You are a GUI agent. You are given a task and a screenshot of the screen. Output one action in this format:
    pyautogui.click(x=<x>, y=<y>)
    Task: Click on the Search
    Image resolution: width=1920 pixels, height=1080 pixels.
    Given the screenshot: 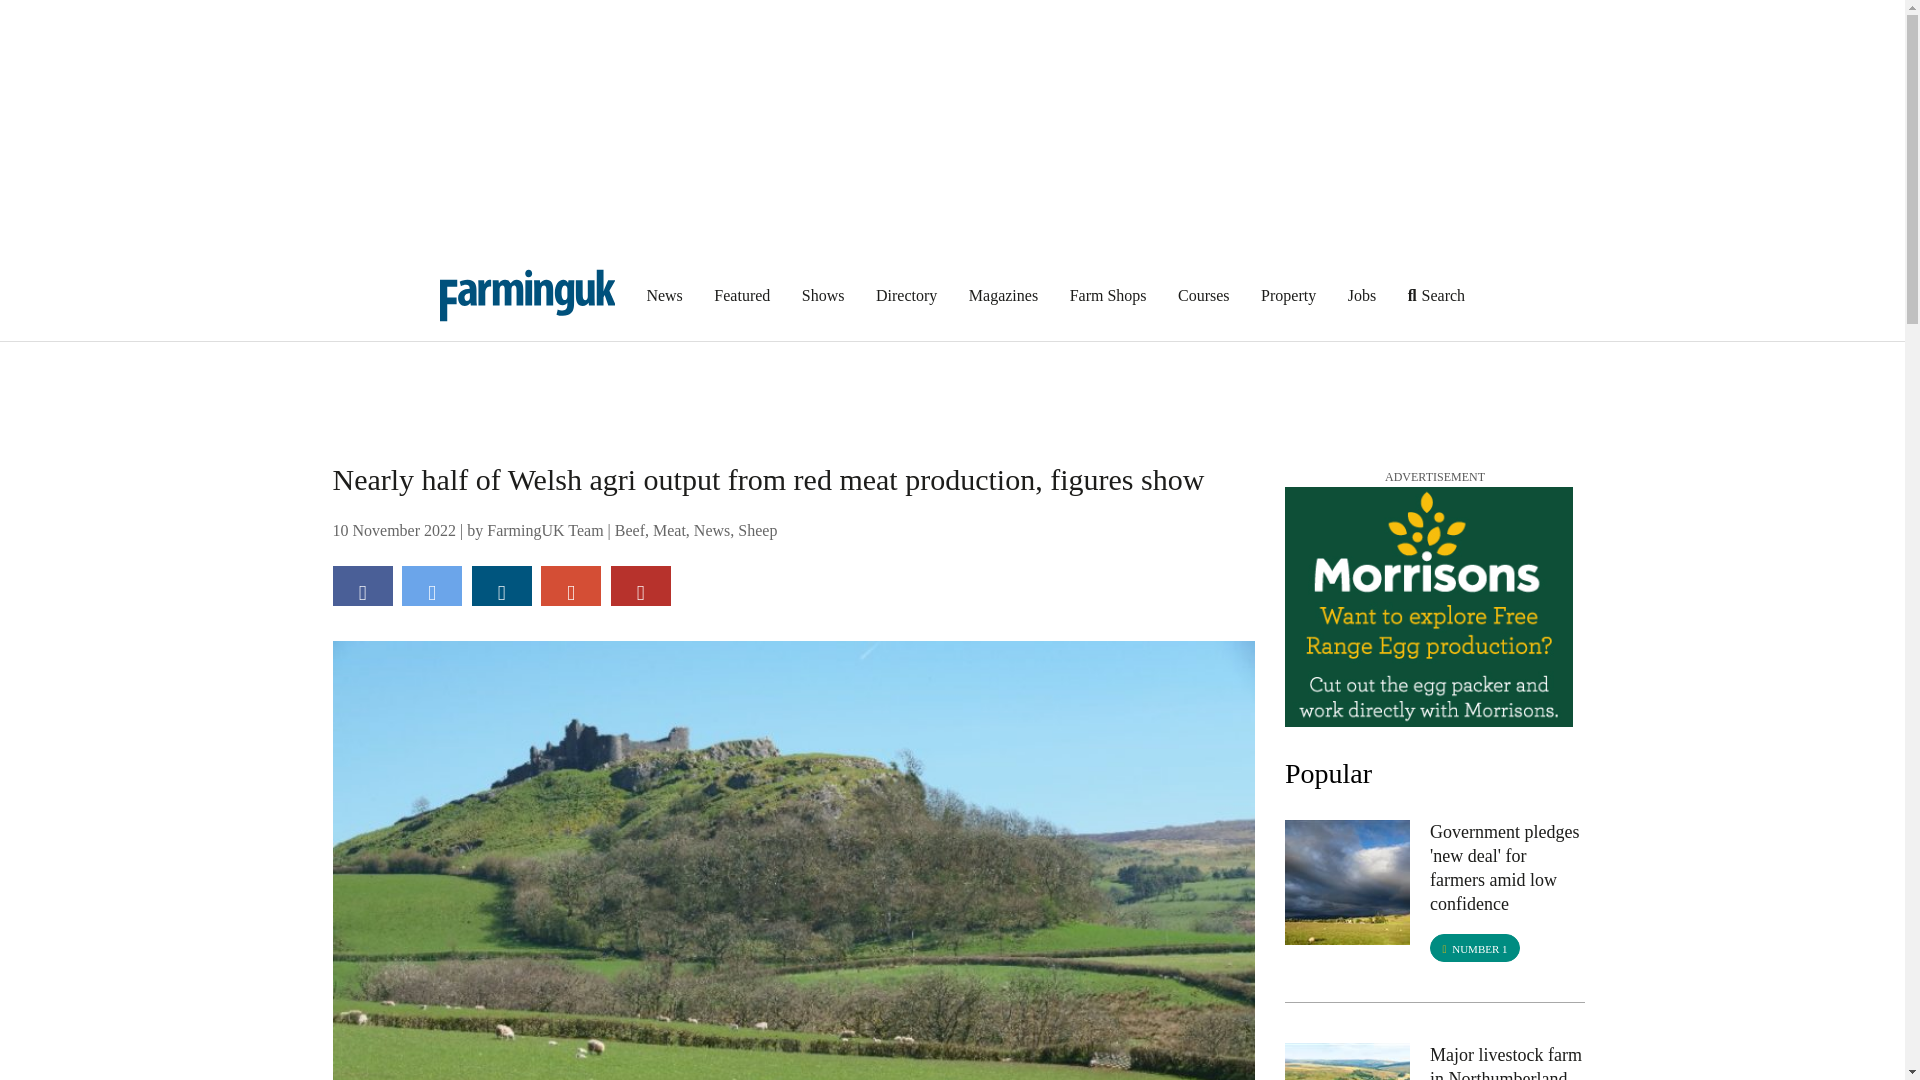 What is the action you would take?
    pyautogui.click(x=1436, y=294)
    